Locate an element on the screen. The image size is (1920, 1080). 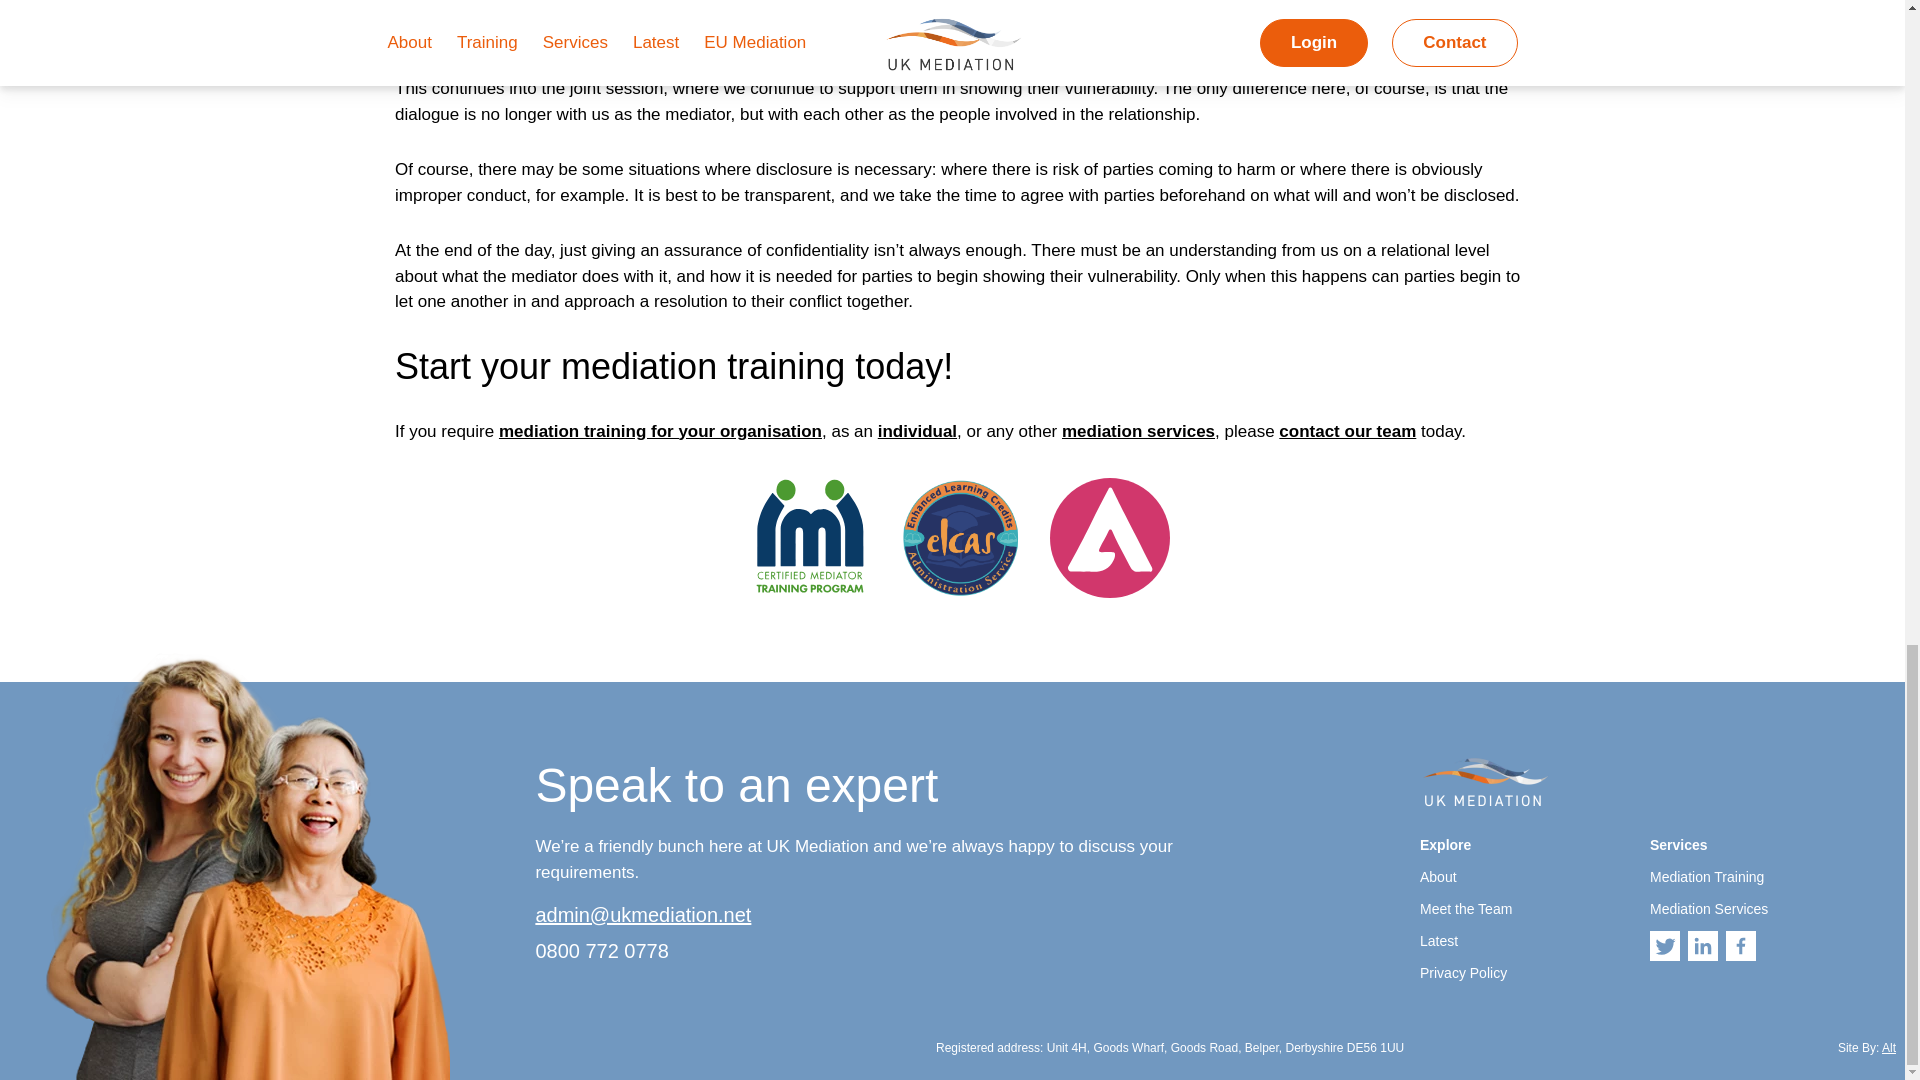
contact our team is located at coordinates (1347, 431).